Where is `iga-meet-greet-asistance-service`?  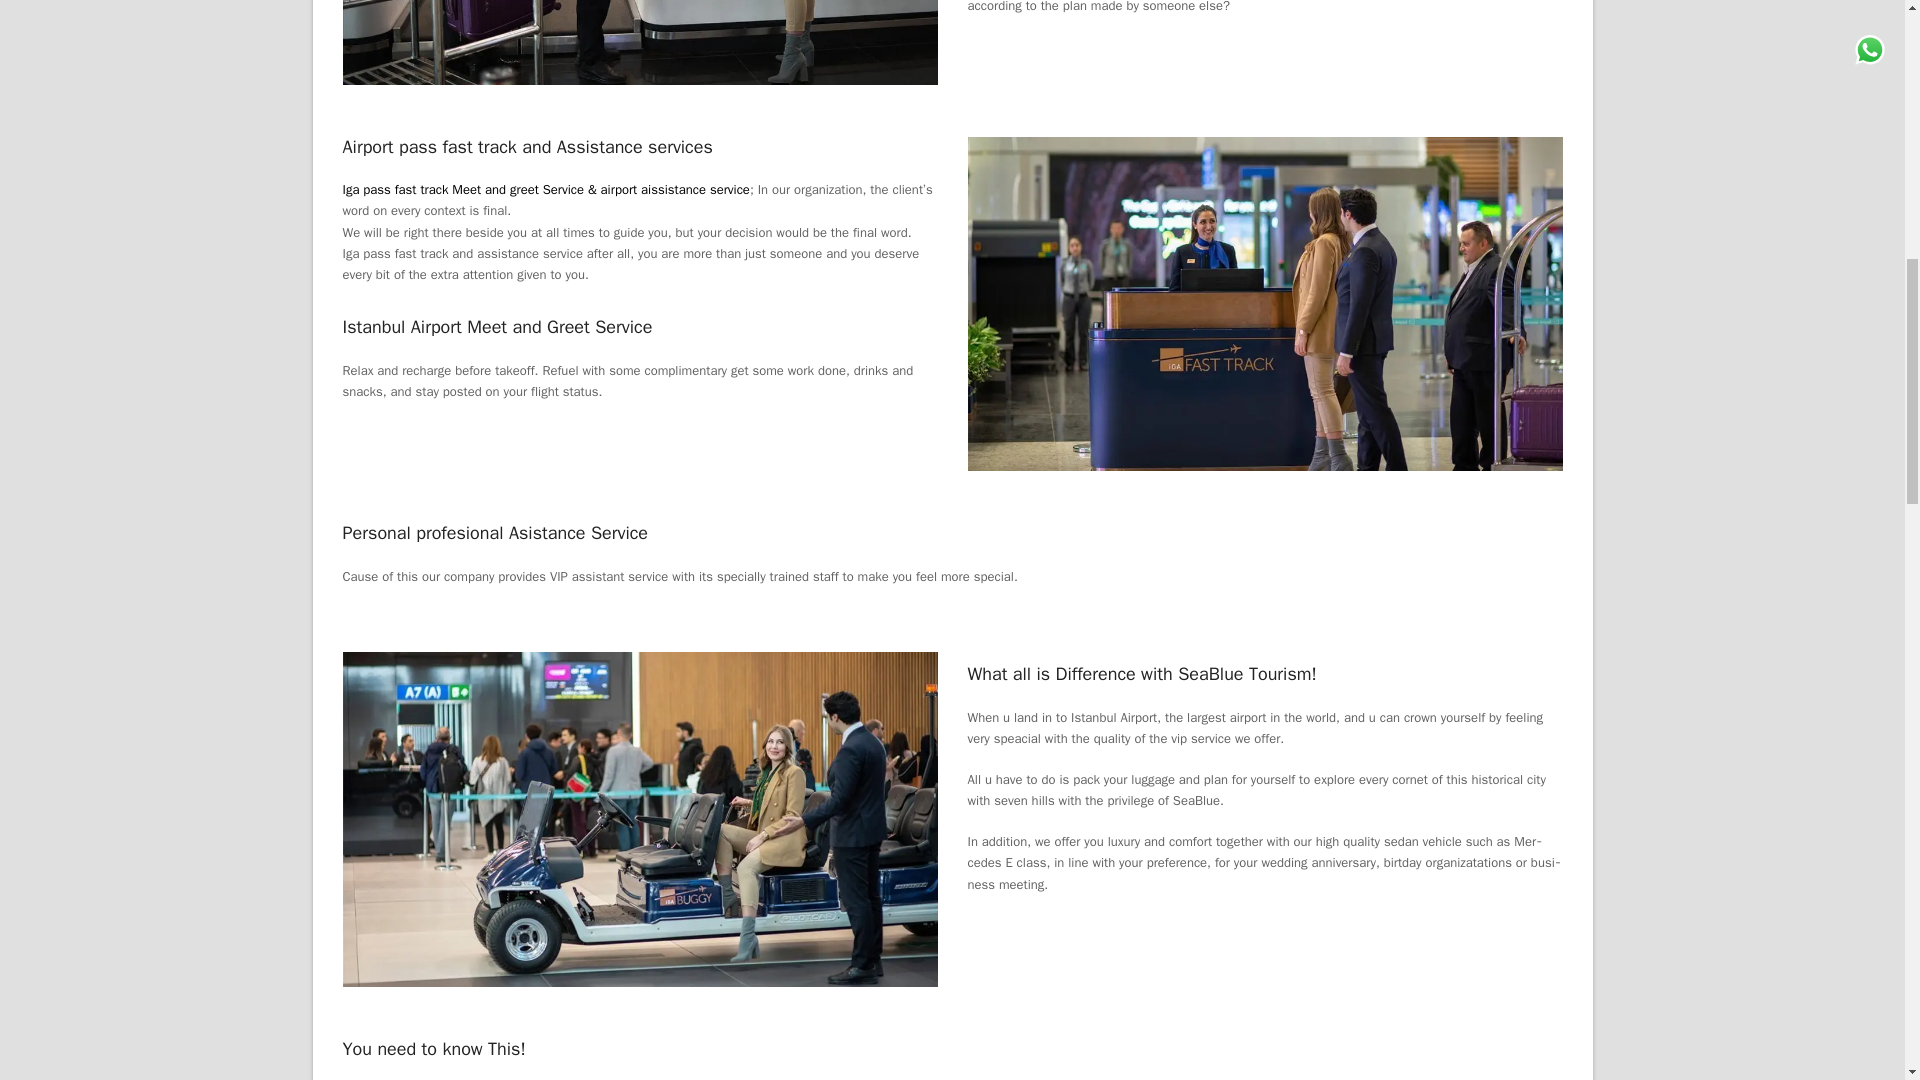 iga-meet-greet-asistance-service is located at coordinates (1264, 303).